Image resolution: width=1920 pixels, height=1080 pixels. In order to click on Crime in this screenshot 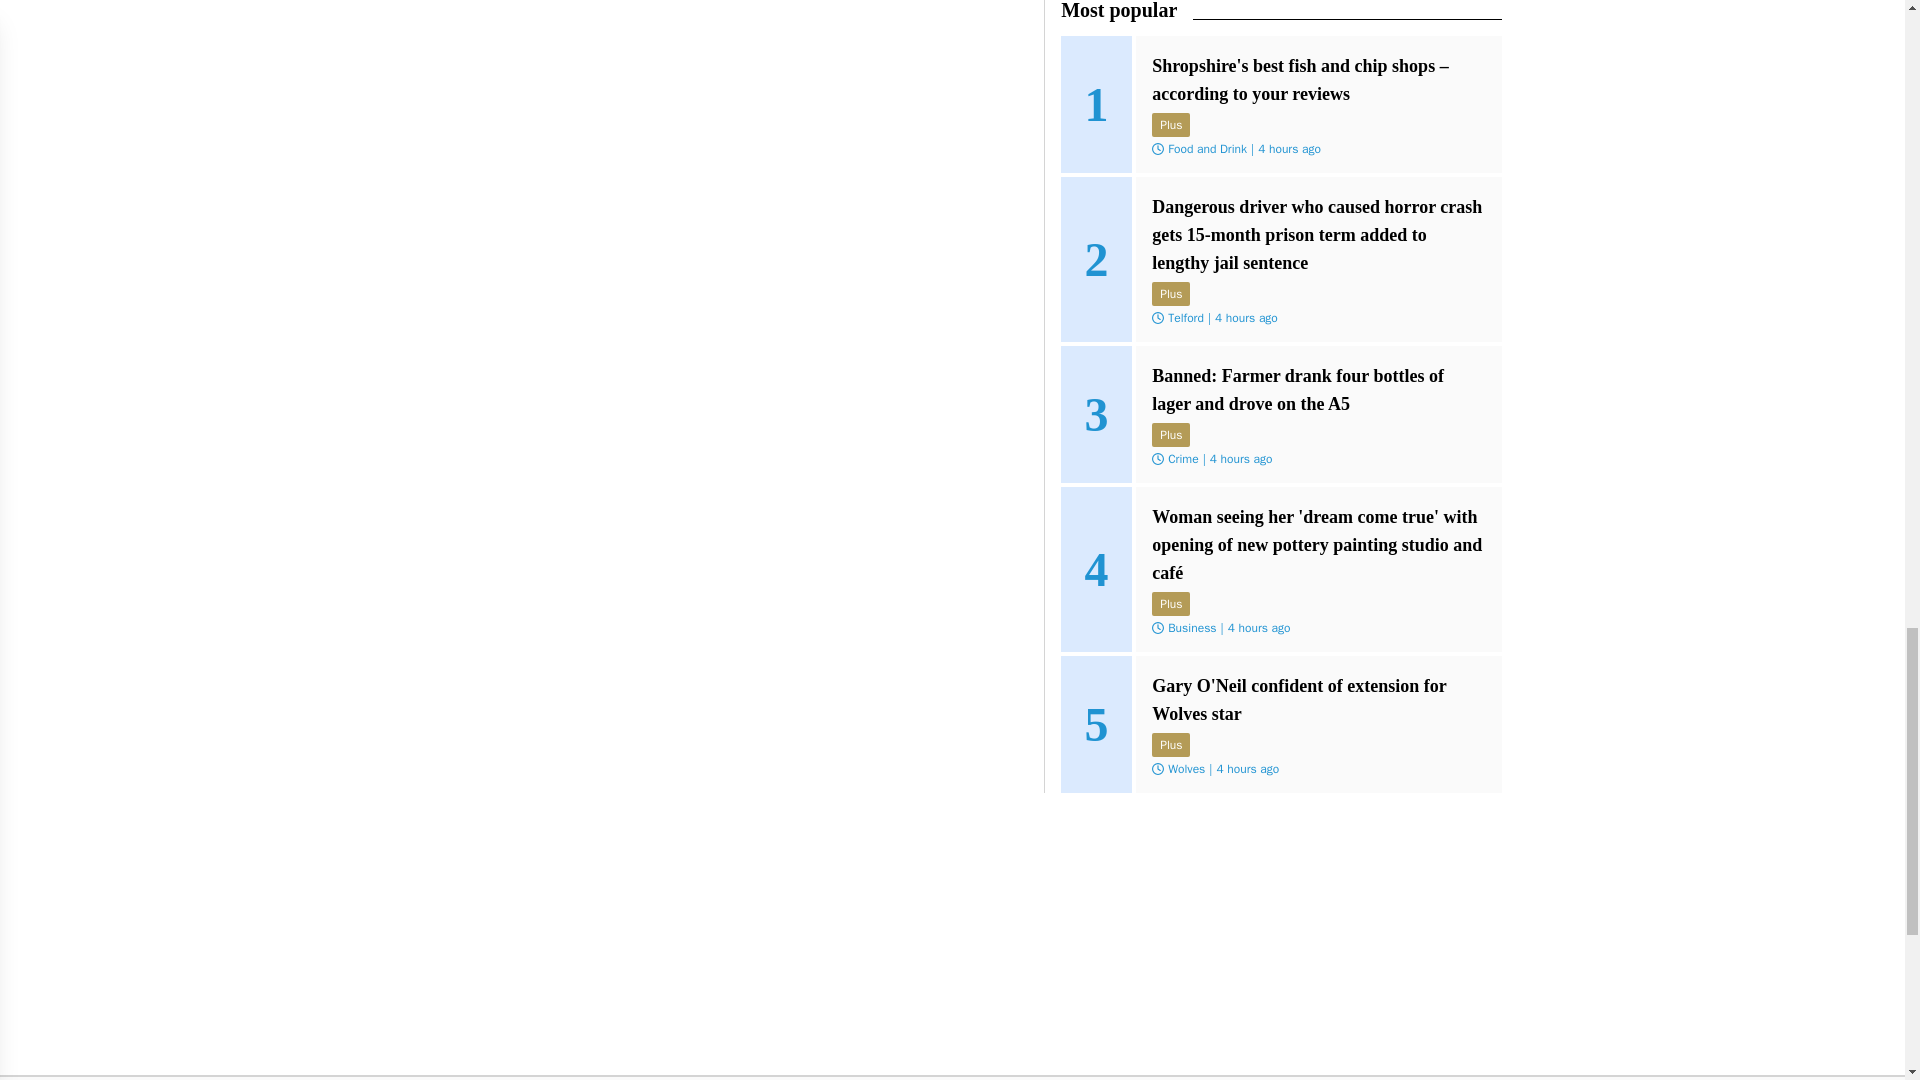, I will do `click(1182, 458)`.